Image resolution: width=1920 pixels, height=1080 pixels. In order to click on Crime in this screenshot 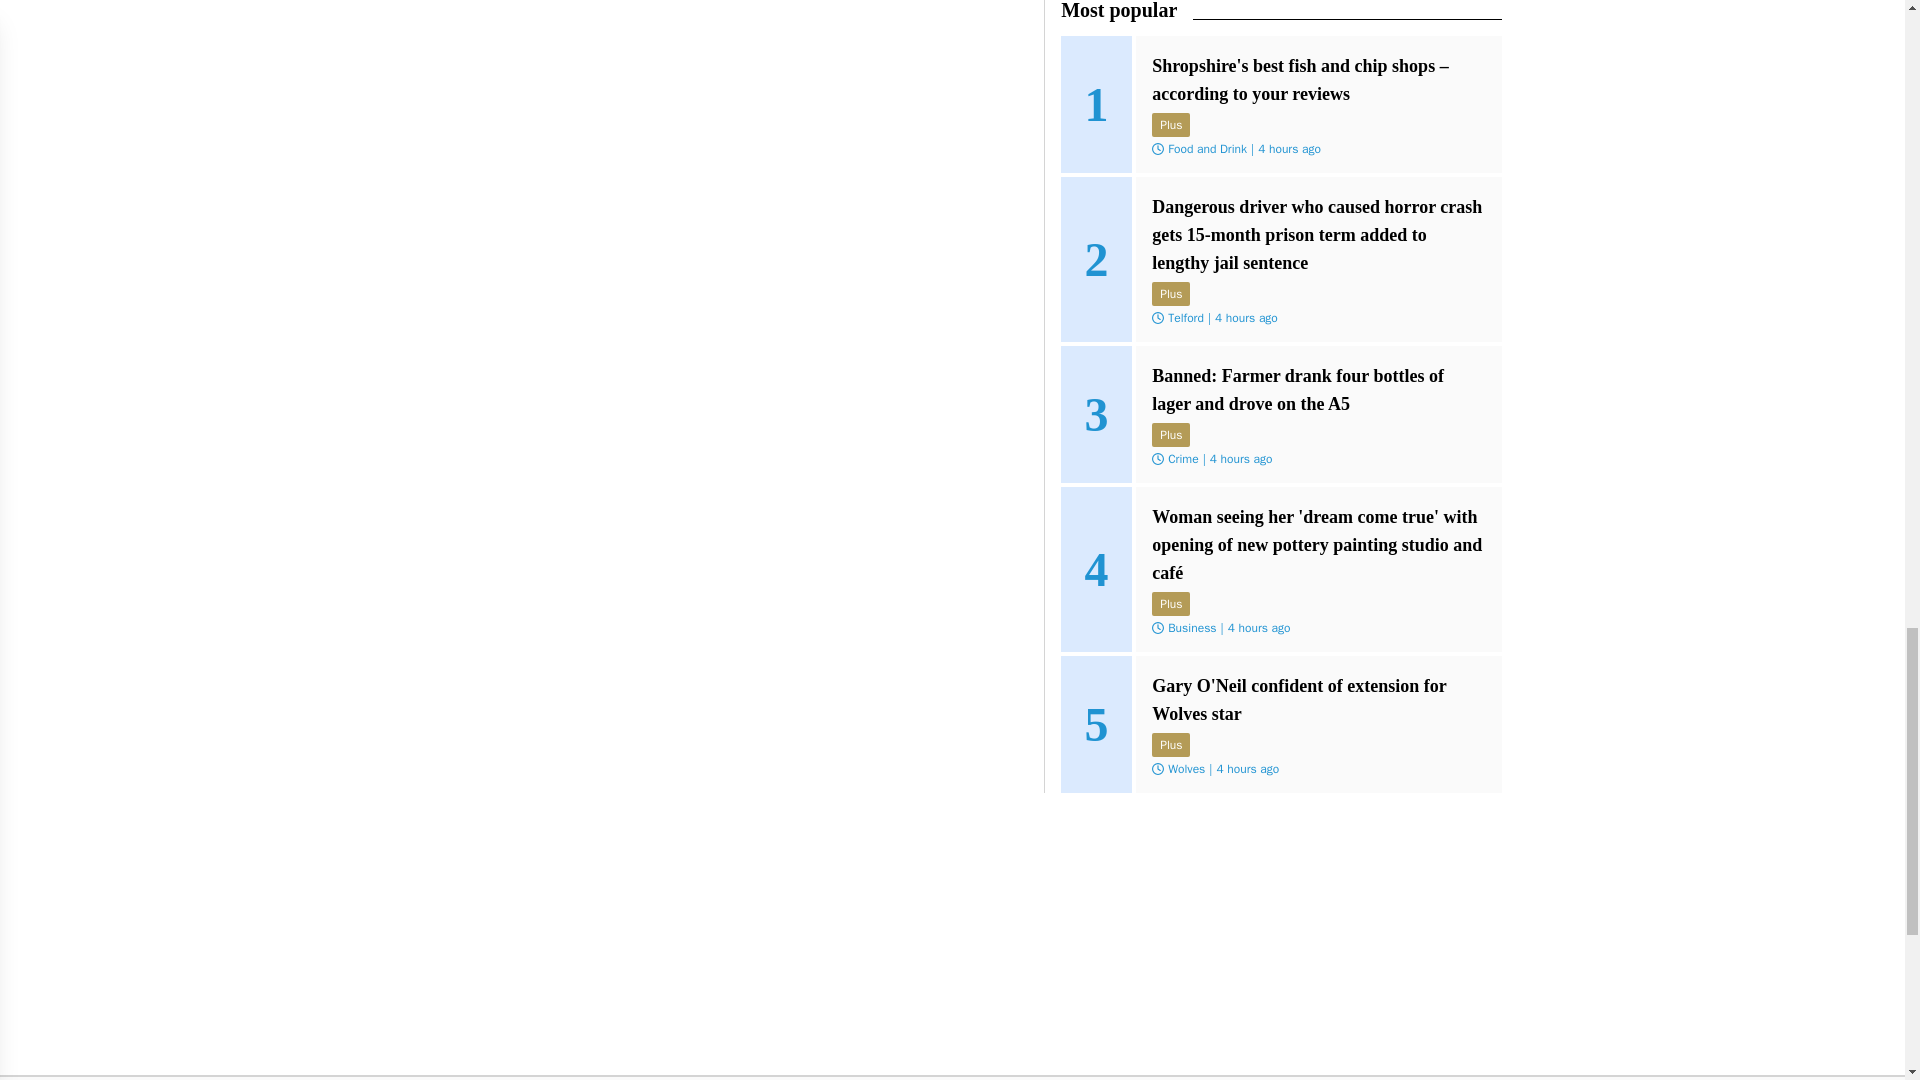, I will do `click(1182, 458)`.